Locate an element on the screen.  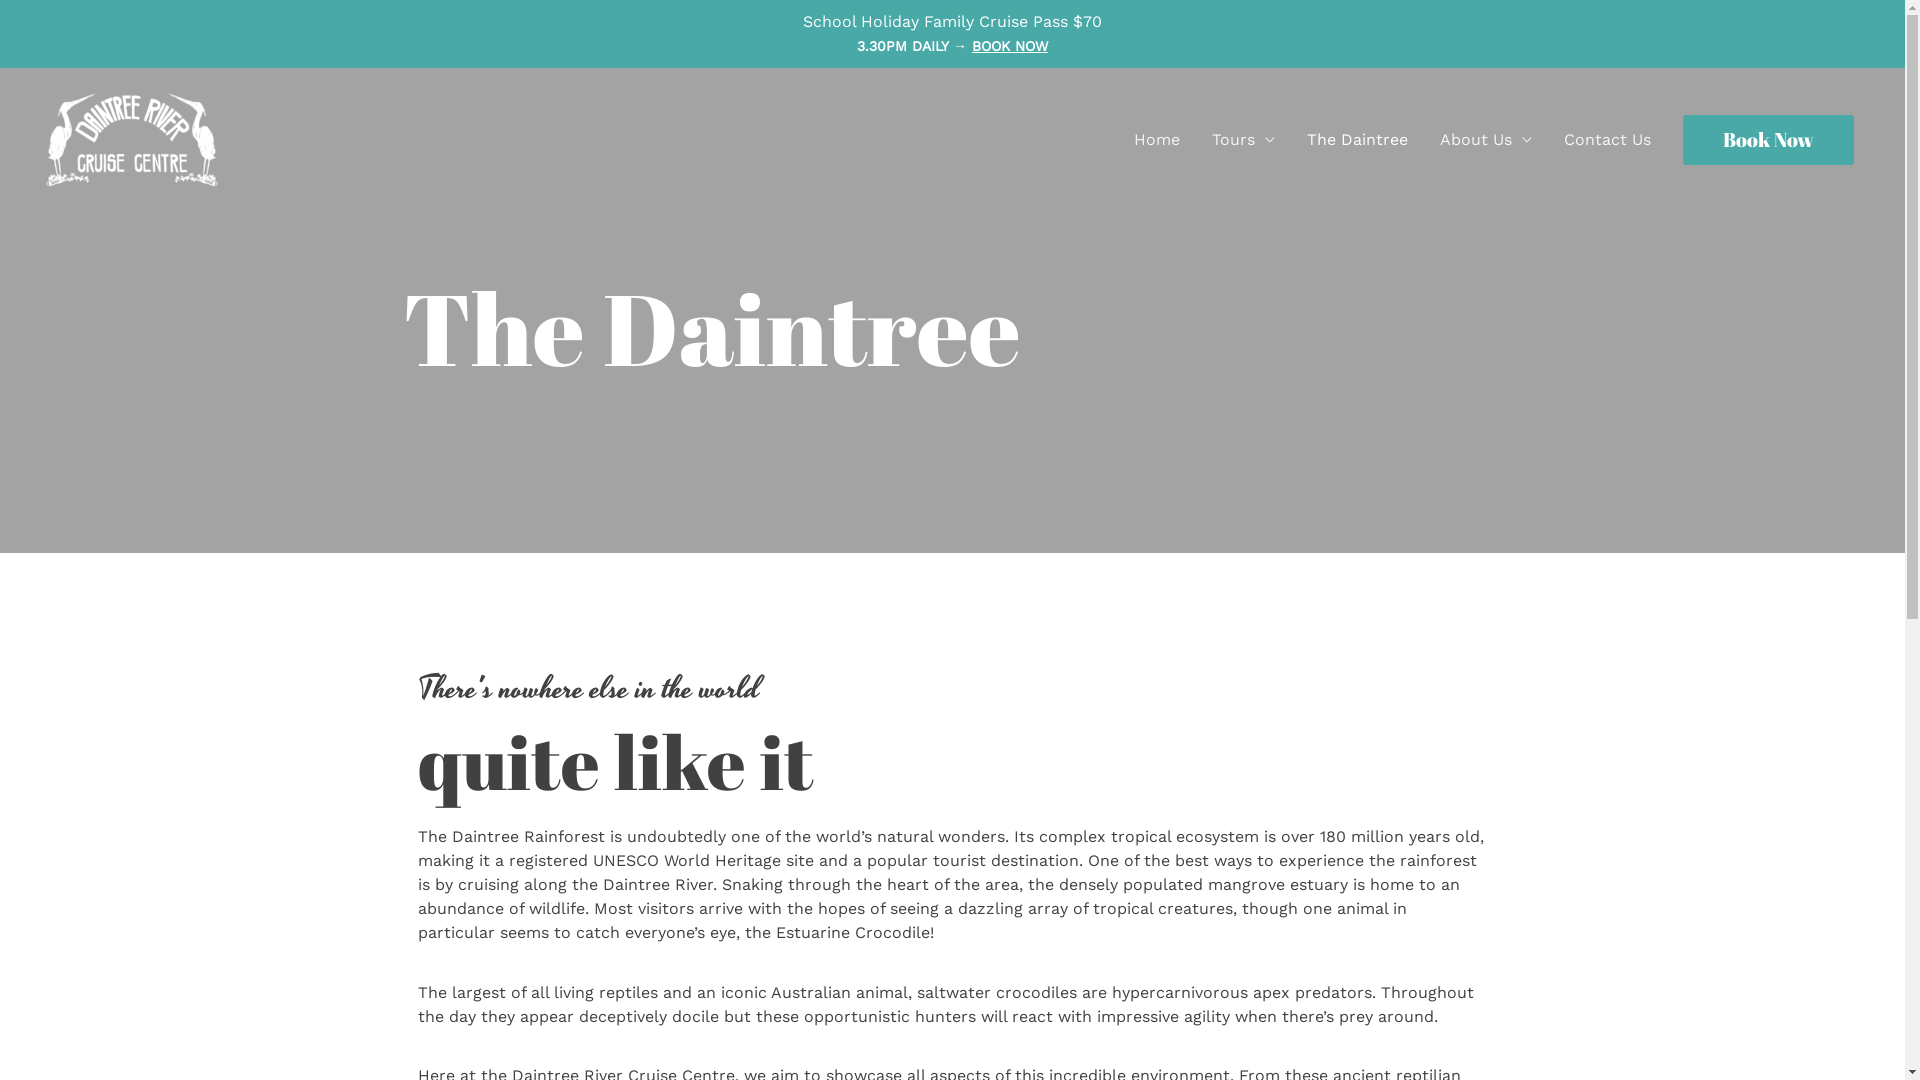
Tours is located at coordinates (1244, 140).